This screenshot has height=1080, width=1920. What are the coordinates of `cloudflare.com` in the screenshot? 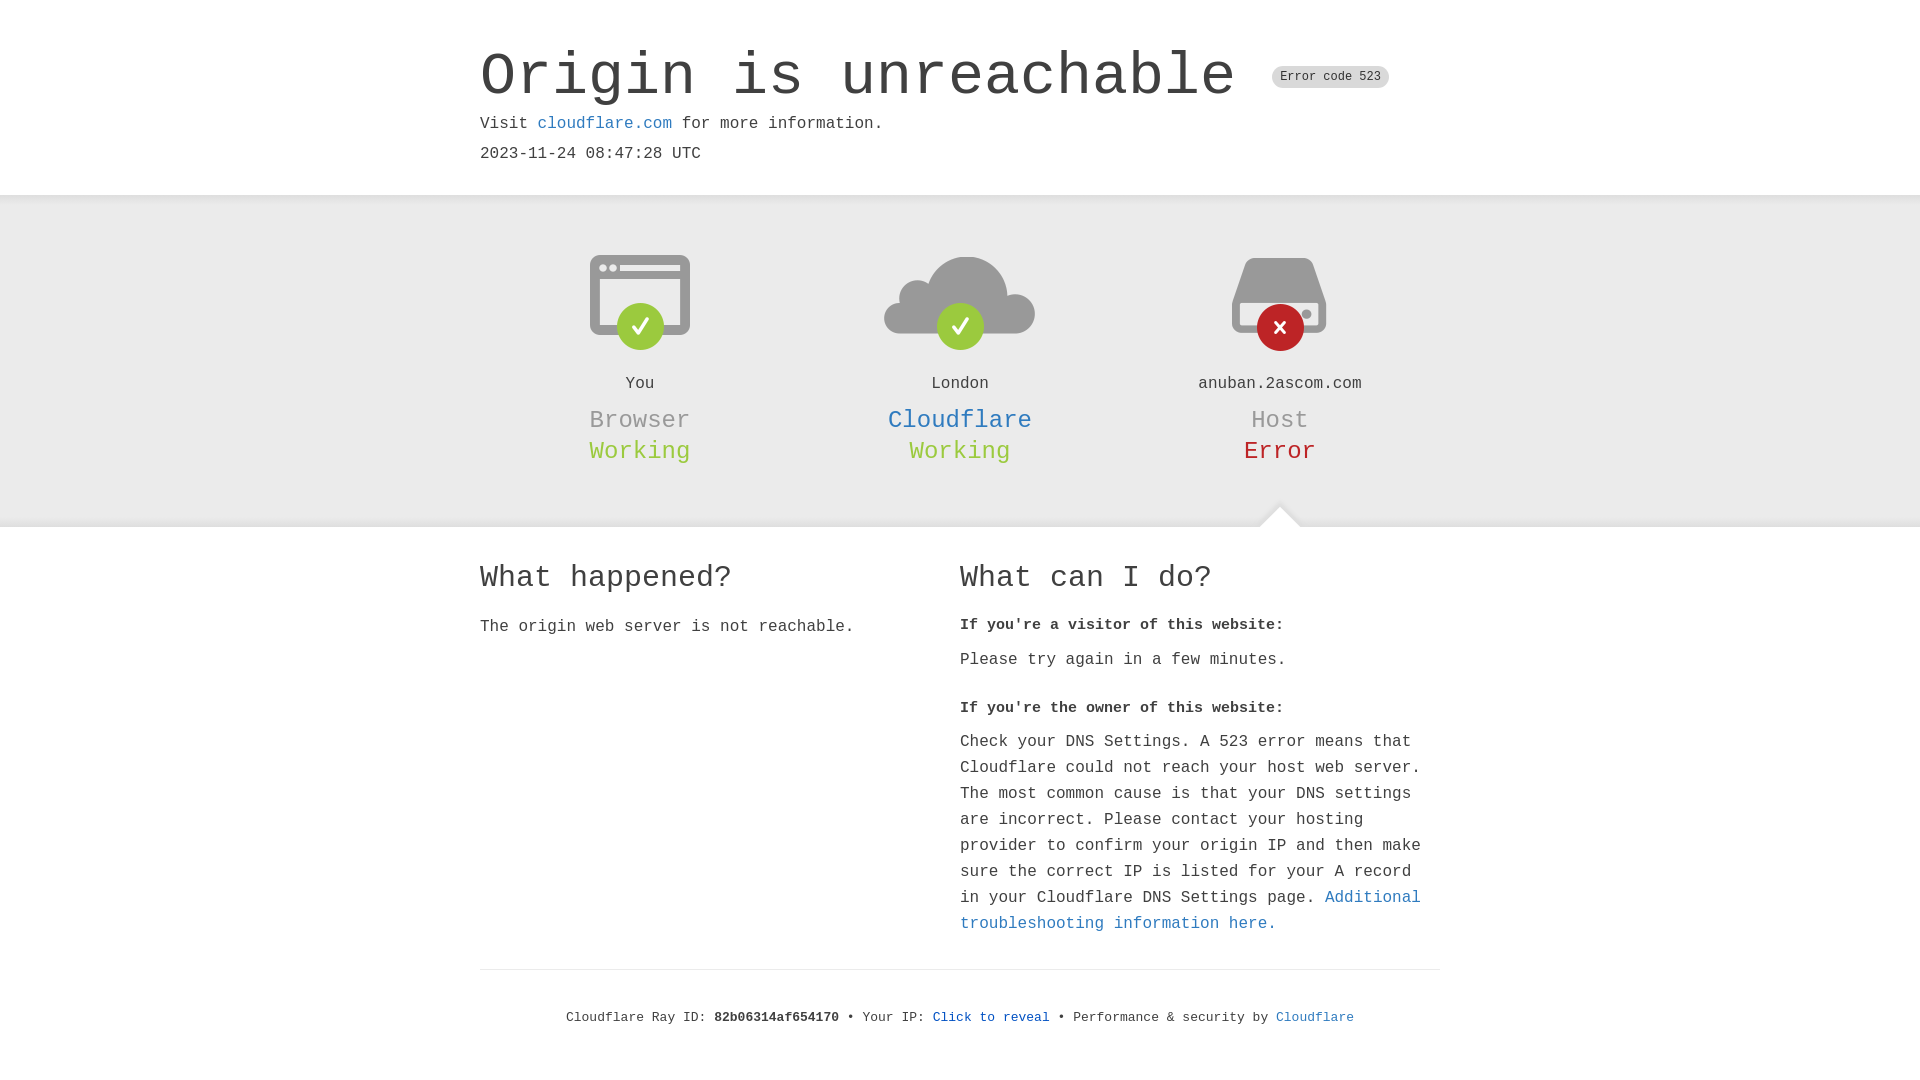 It's located at (605, 124).